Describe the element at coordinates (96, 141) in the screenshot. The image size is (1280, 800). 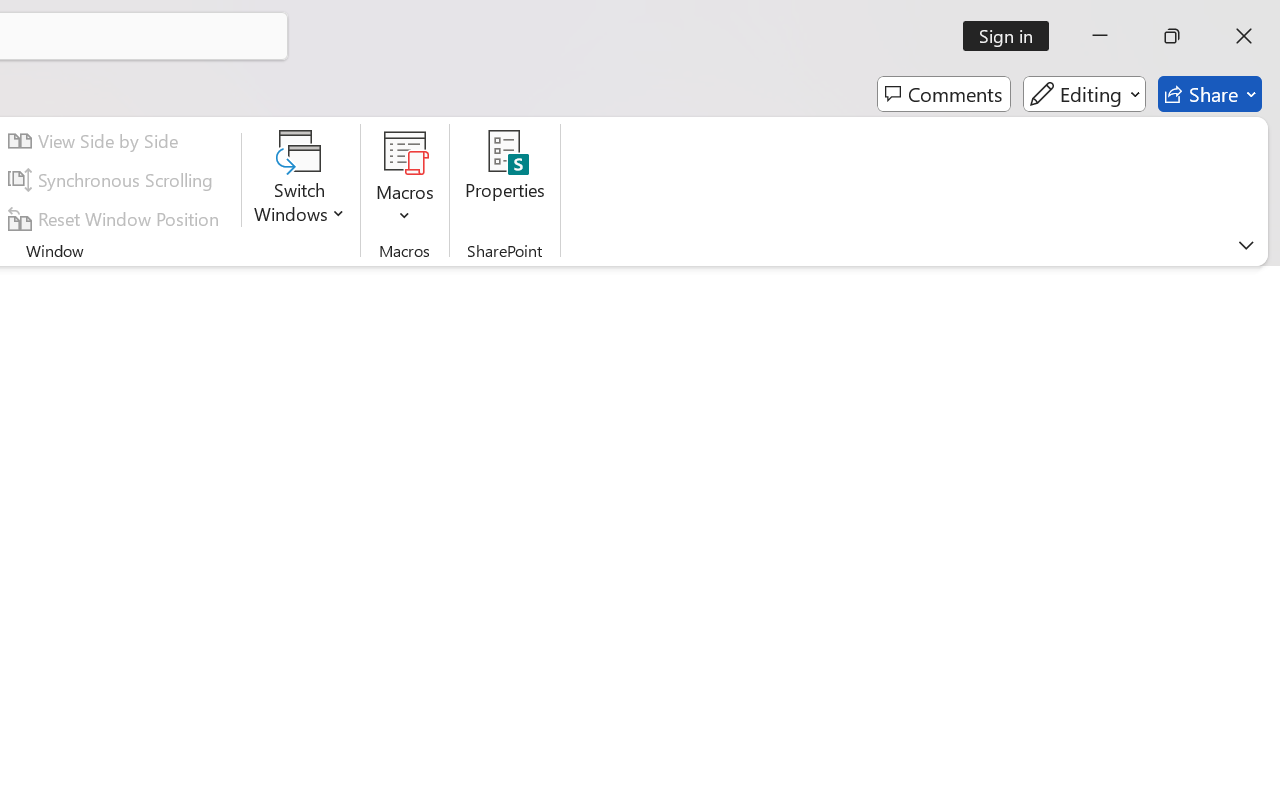
I see `View Side by Side` at that location.